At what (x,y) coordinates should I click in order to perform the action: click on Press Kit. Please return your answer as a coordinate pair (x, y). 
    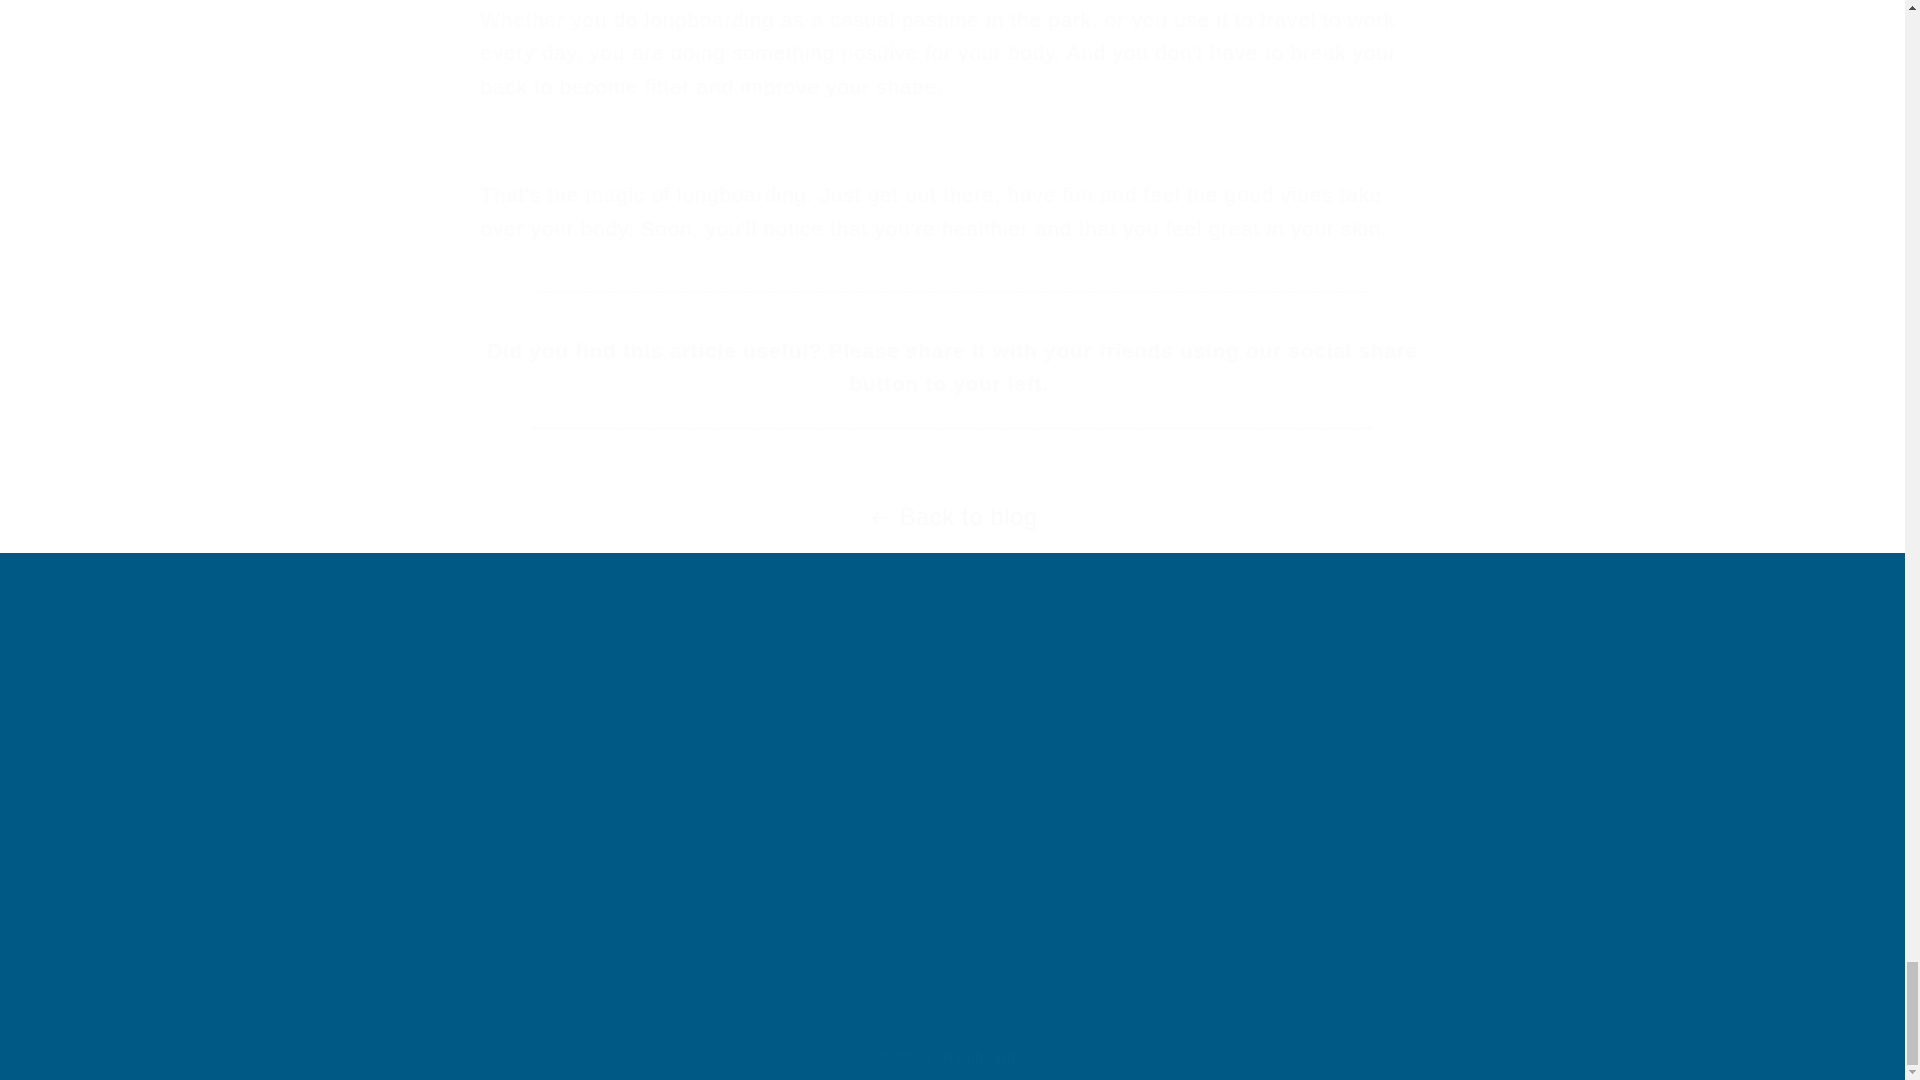
    Looking at the image, I should click on (798, 756).